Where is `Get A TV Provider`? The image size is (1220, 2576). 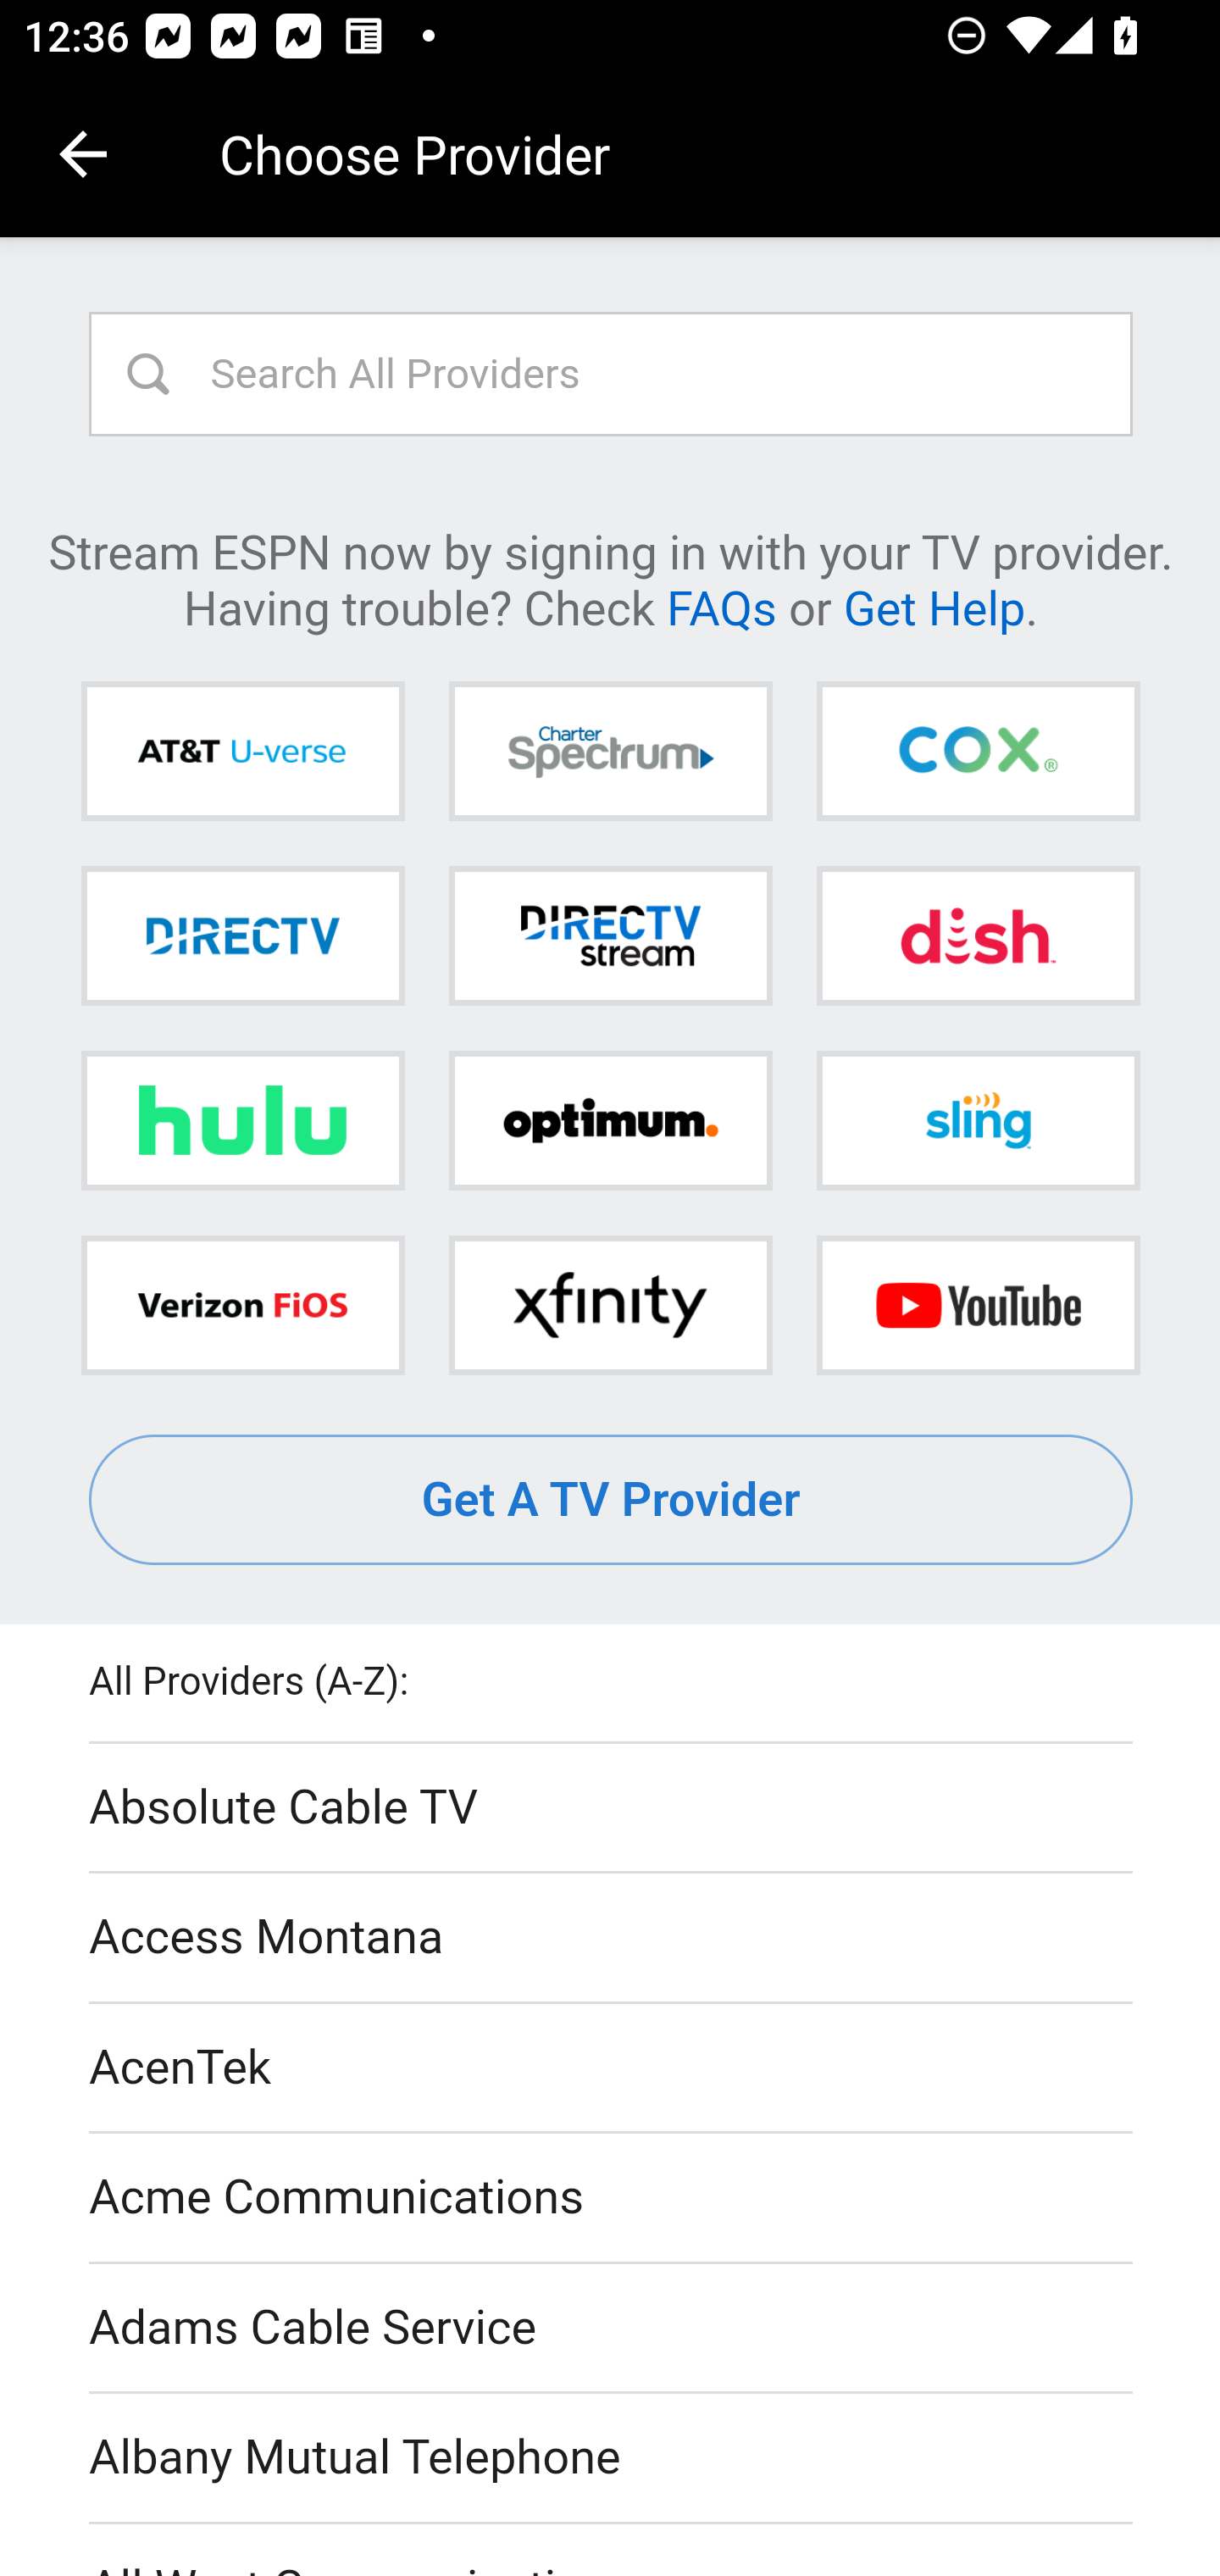 Get A TV Provider is located at coordinates (612, 1500).